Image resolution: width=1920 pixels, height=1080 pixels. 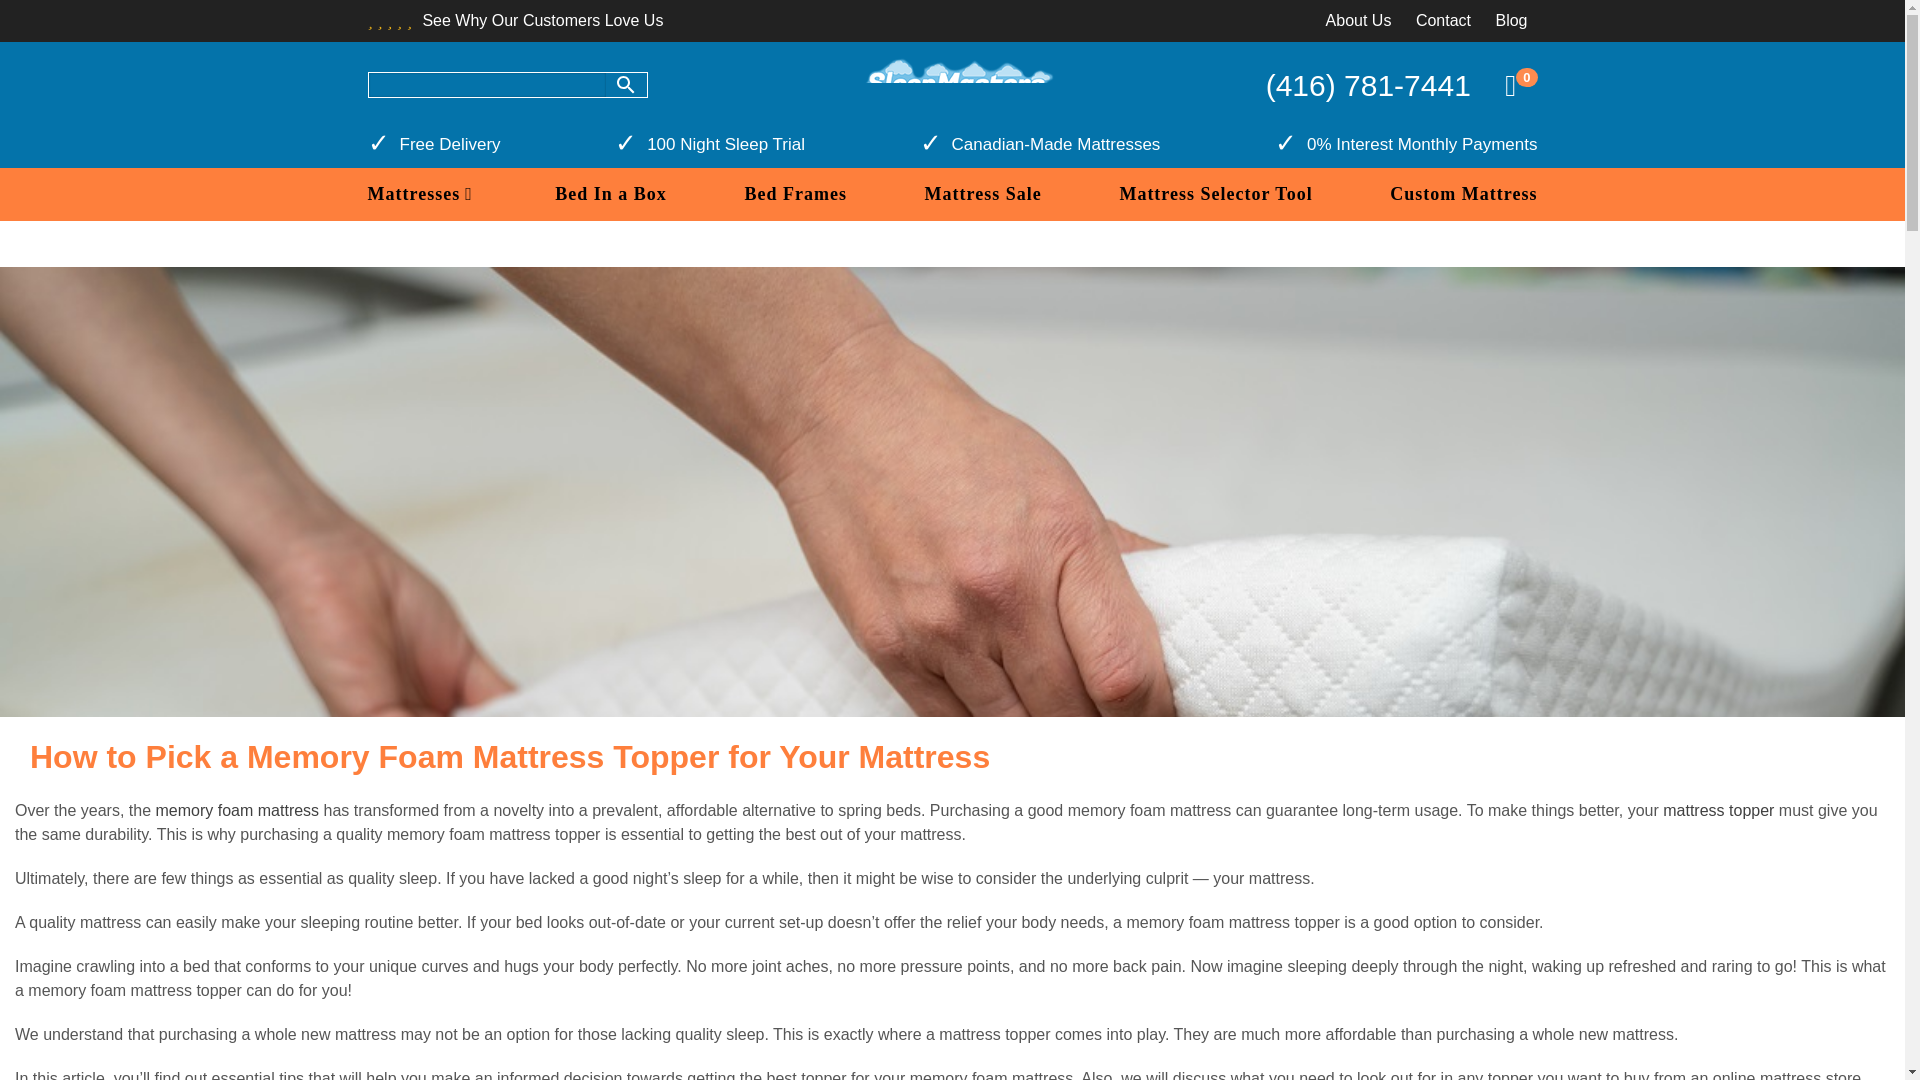 I want to click on See Why Our Customers Love Us, so click(x=516, y=20).